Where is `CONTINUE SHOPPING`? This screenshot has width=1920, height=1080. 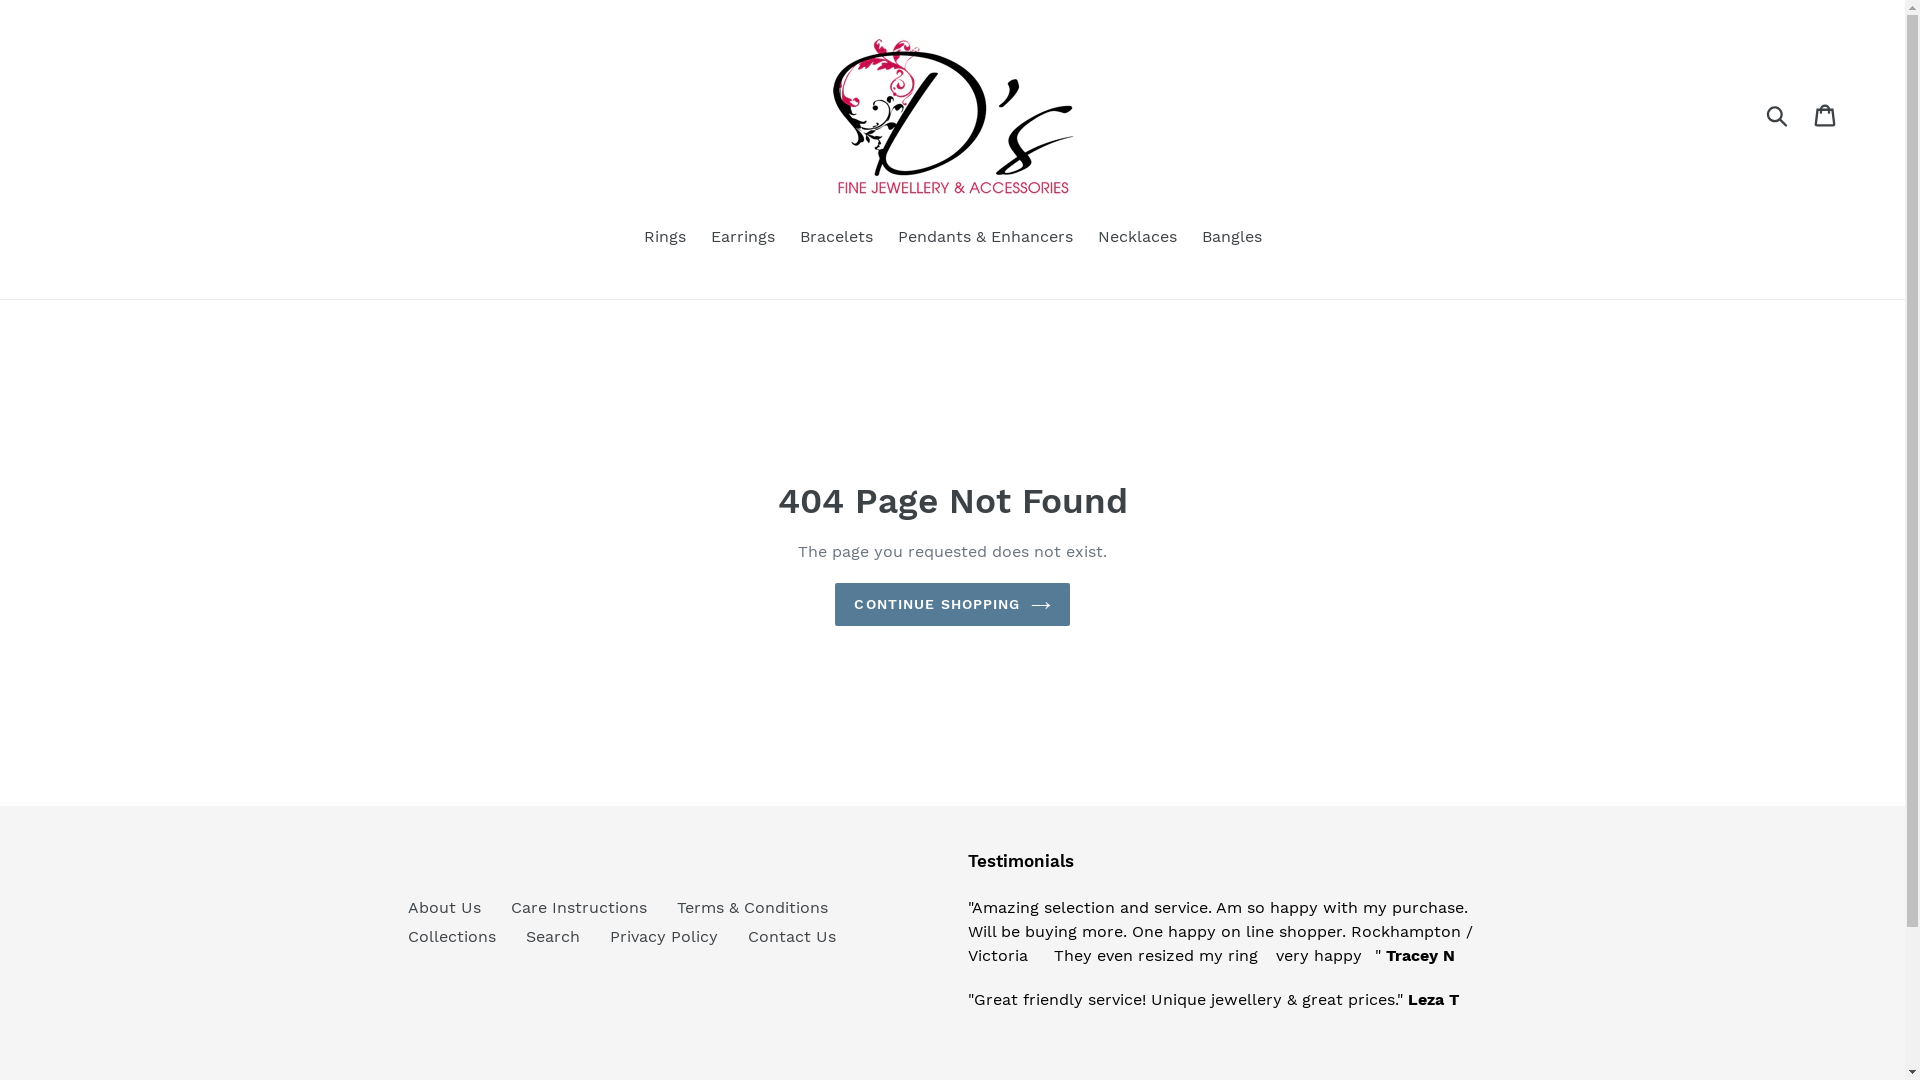
CONTINUE SHOPPING is located at coordinates (952, 604).